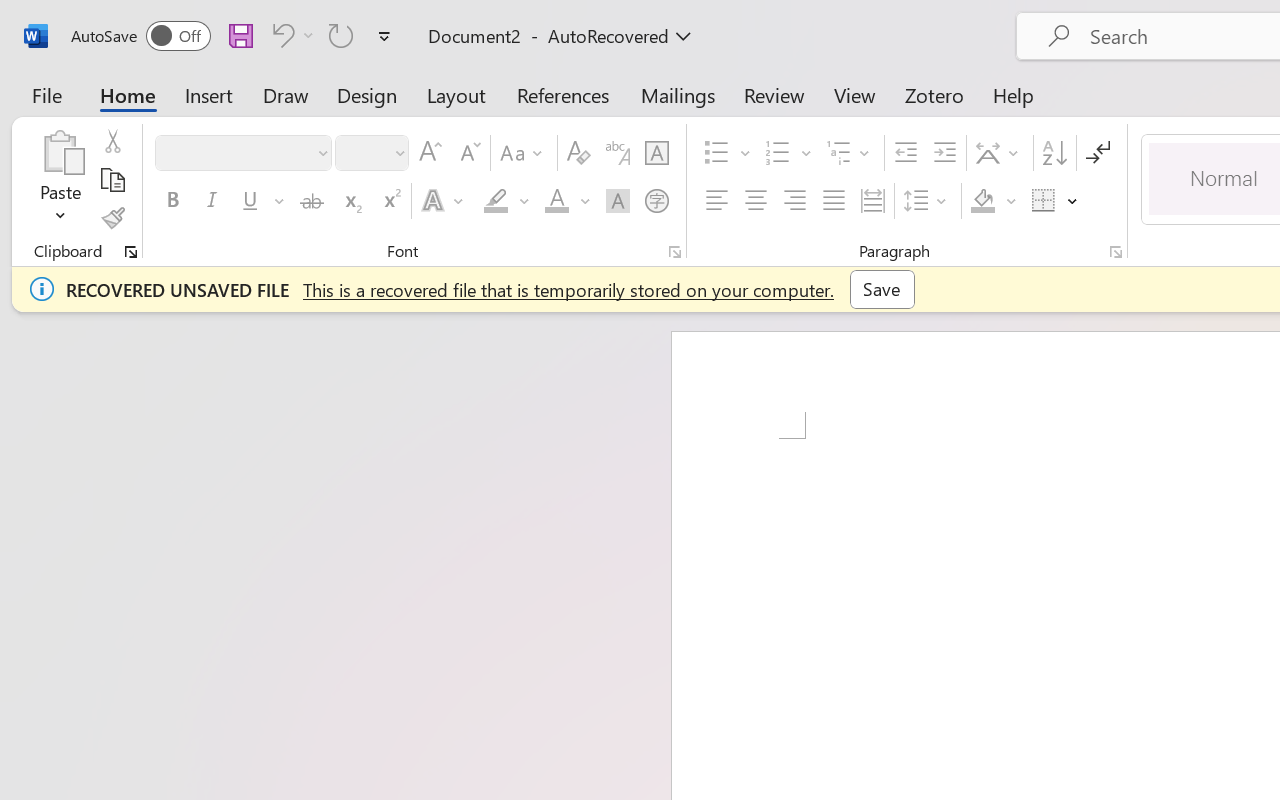  Describe the element at coordinates (1014, 94) in the screenshot. I see `Help` at that location.